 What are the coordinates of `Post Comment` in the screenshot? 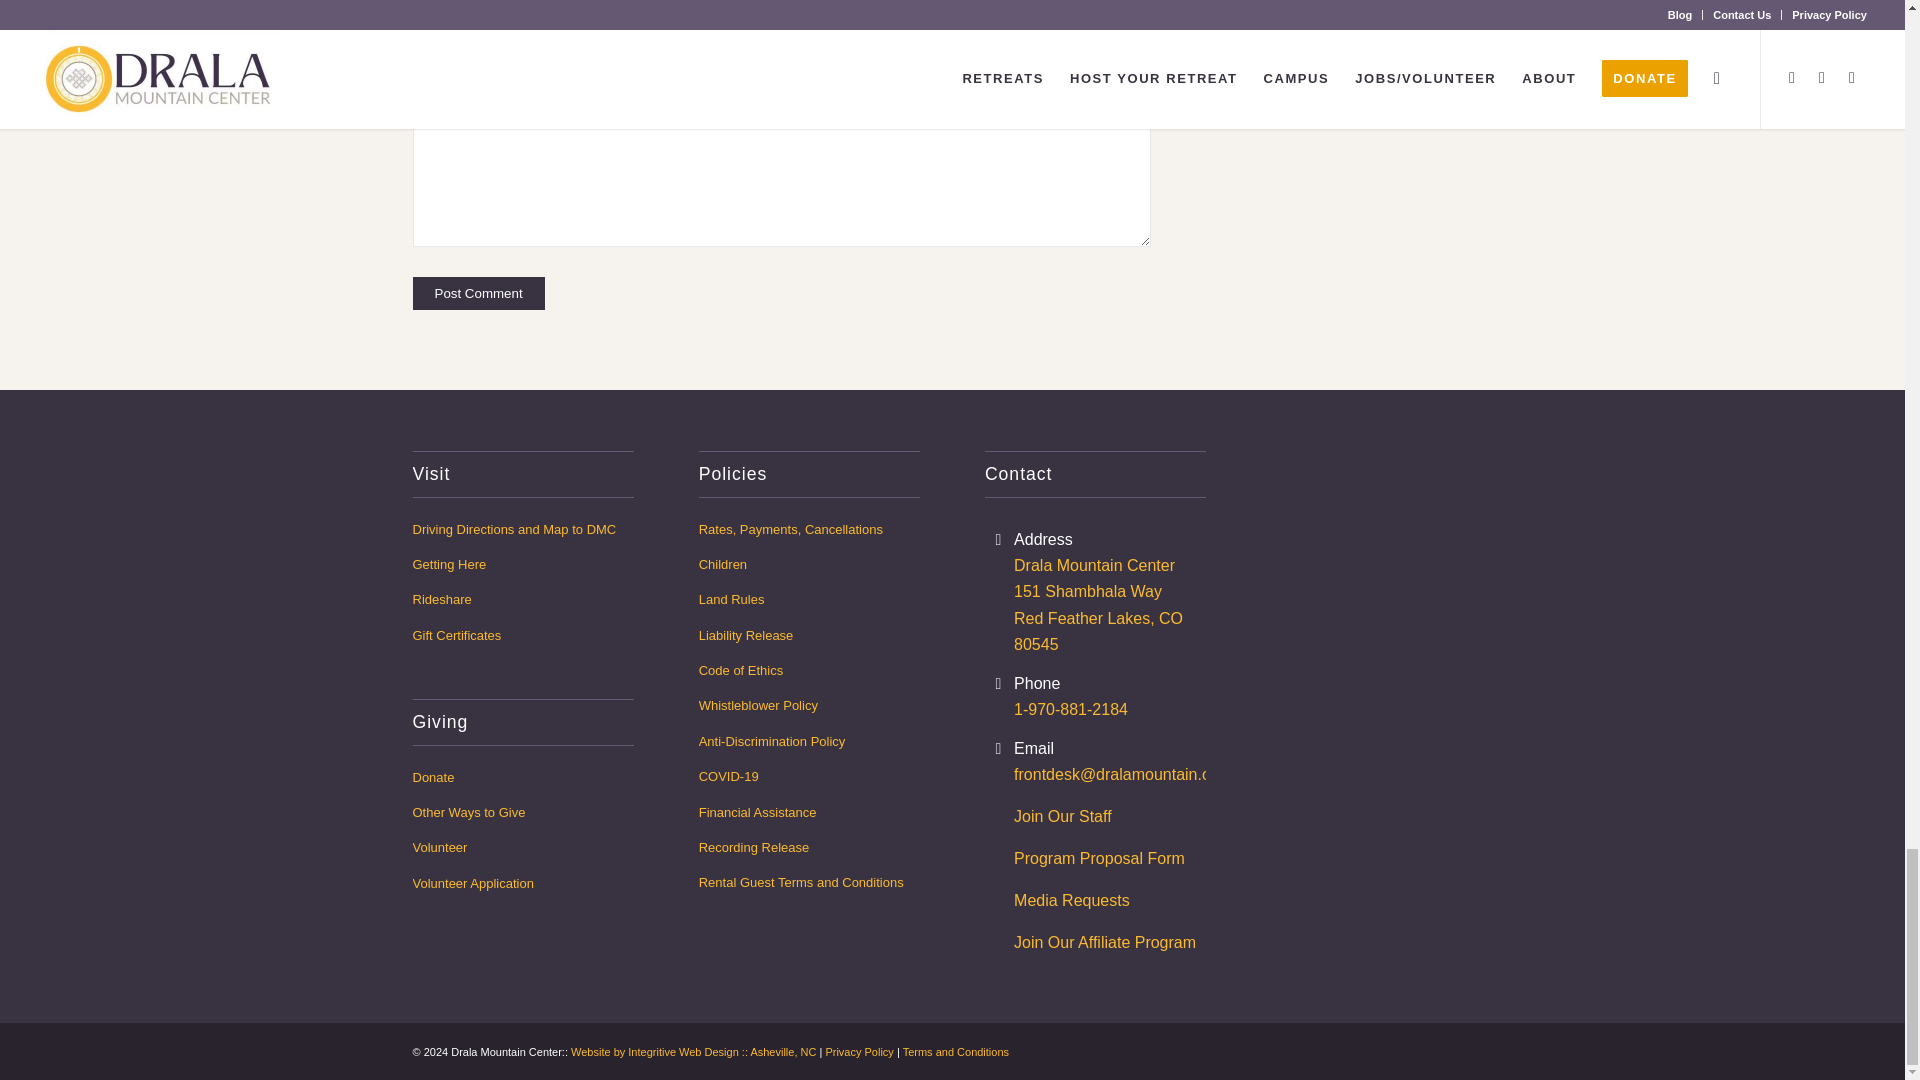 It's located at (478, 292).